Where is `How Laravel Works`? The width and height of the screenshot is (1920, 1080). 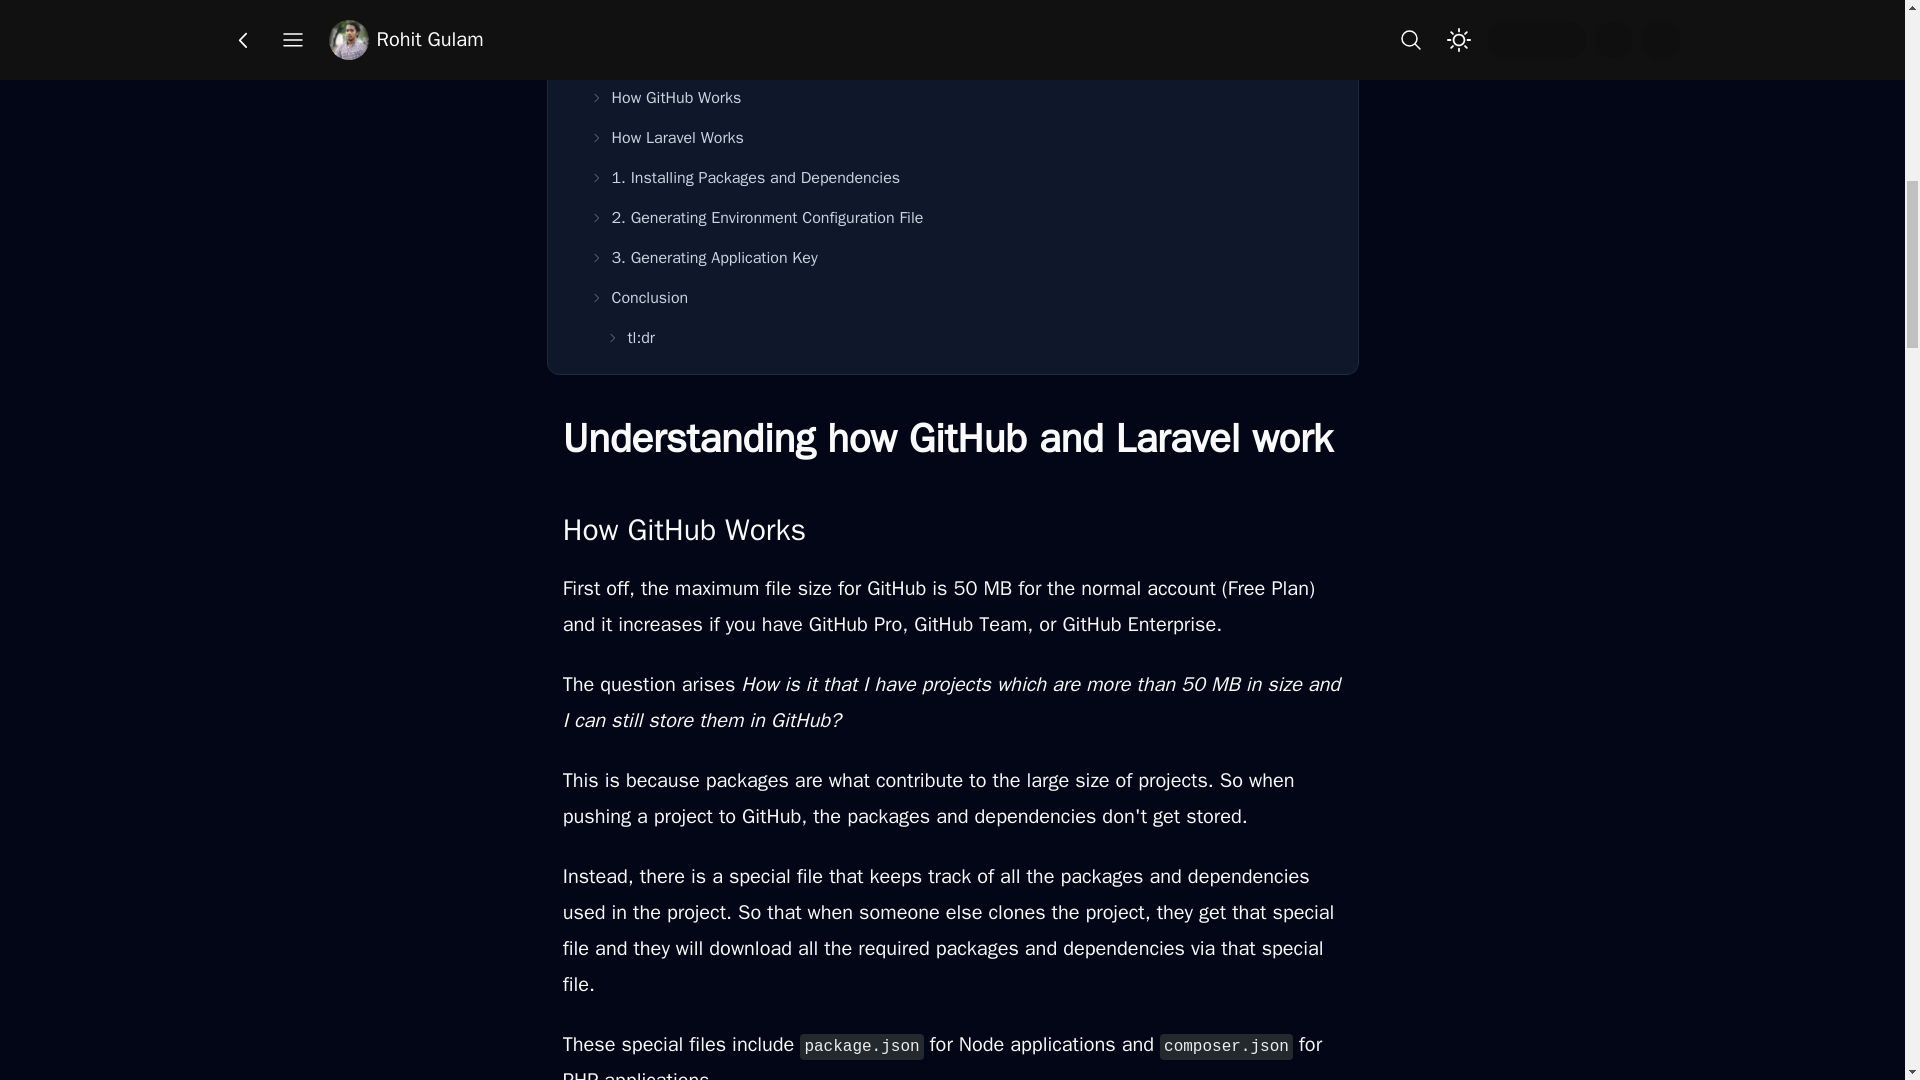
How Laravel Works is located at coordinates (960, 137).